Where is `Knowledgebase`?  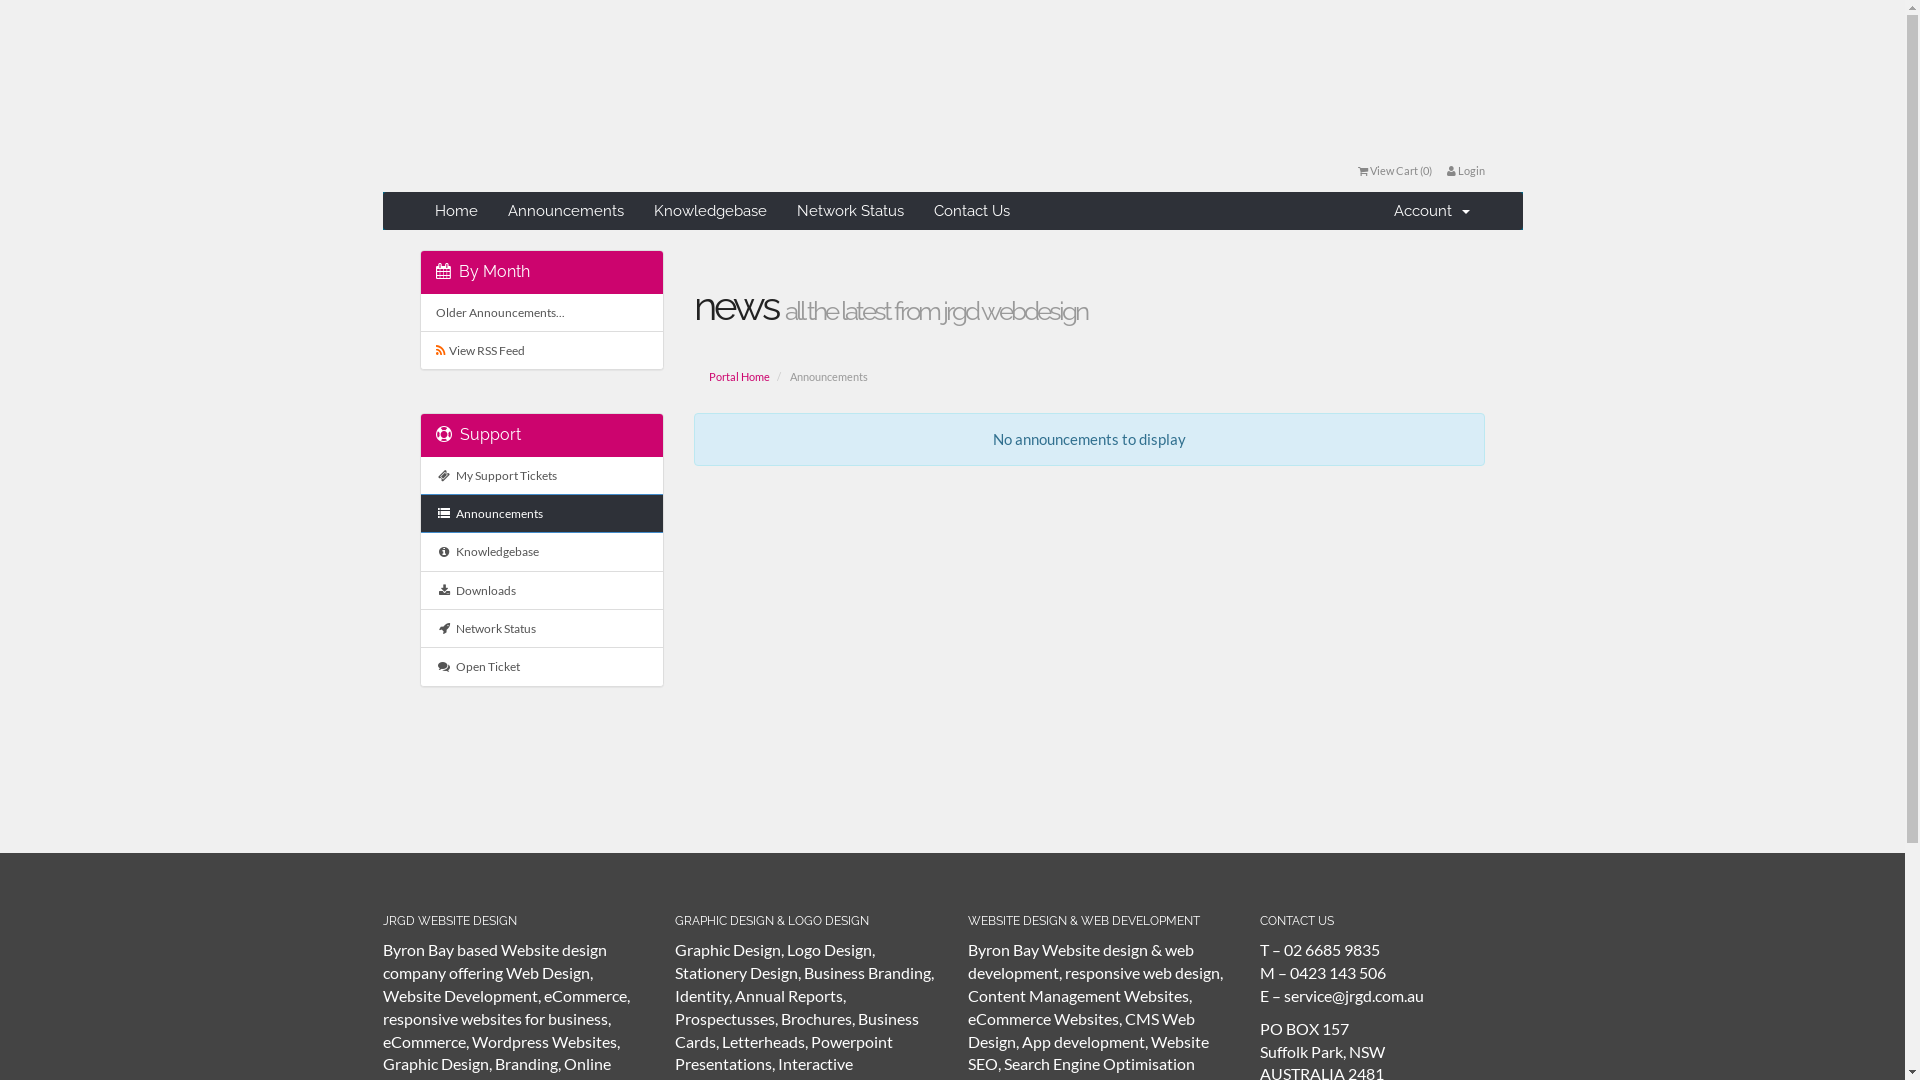
Knowledgebase is located at coordinates (710, 211).